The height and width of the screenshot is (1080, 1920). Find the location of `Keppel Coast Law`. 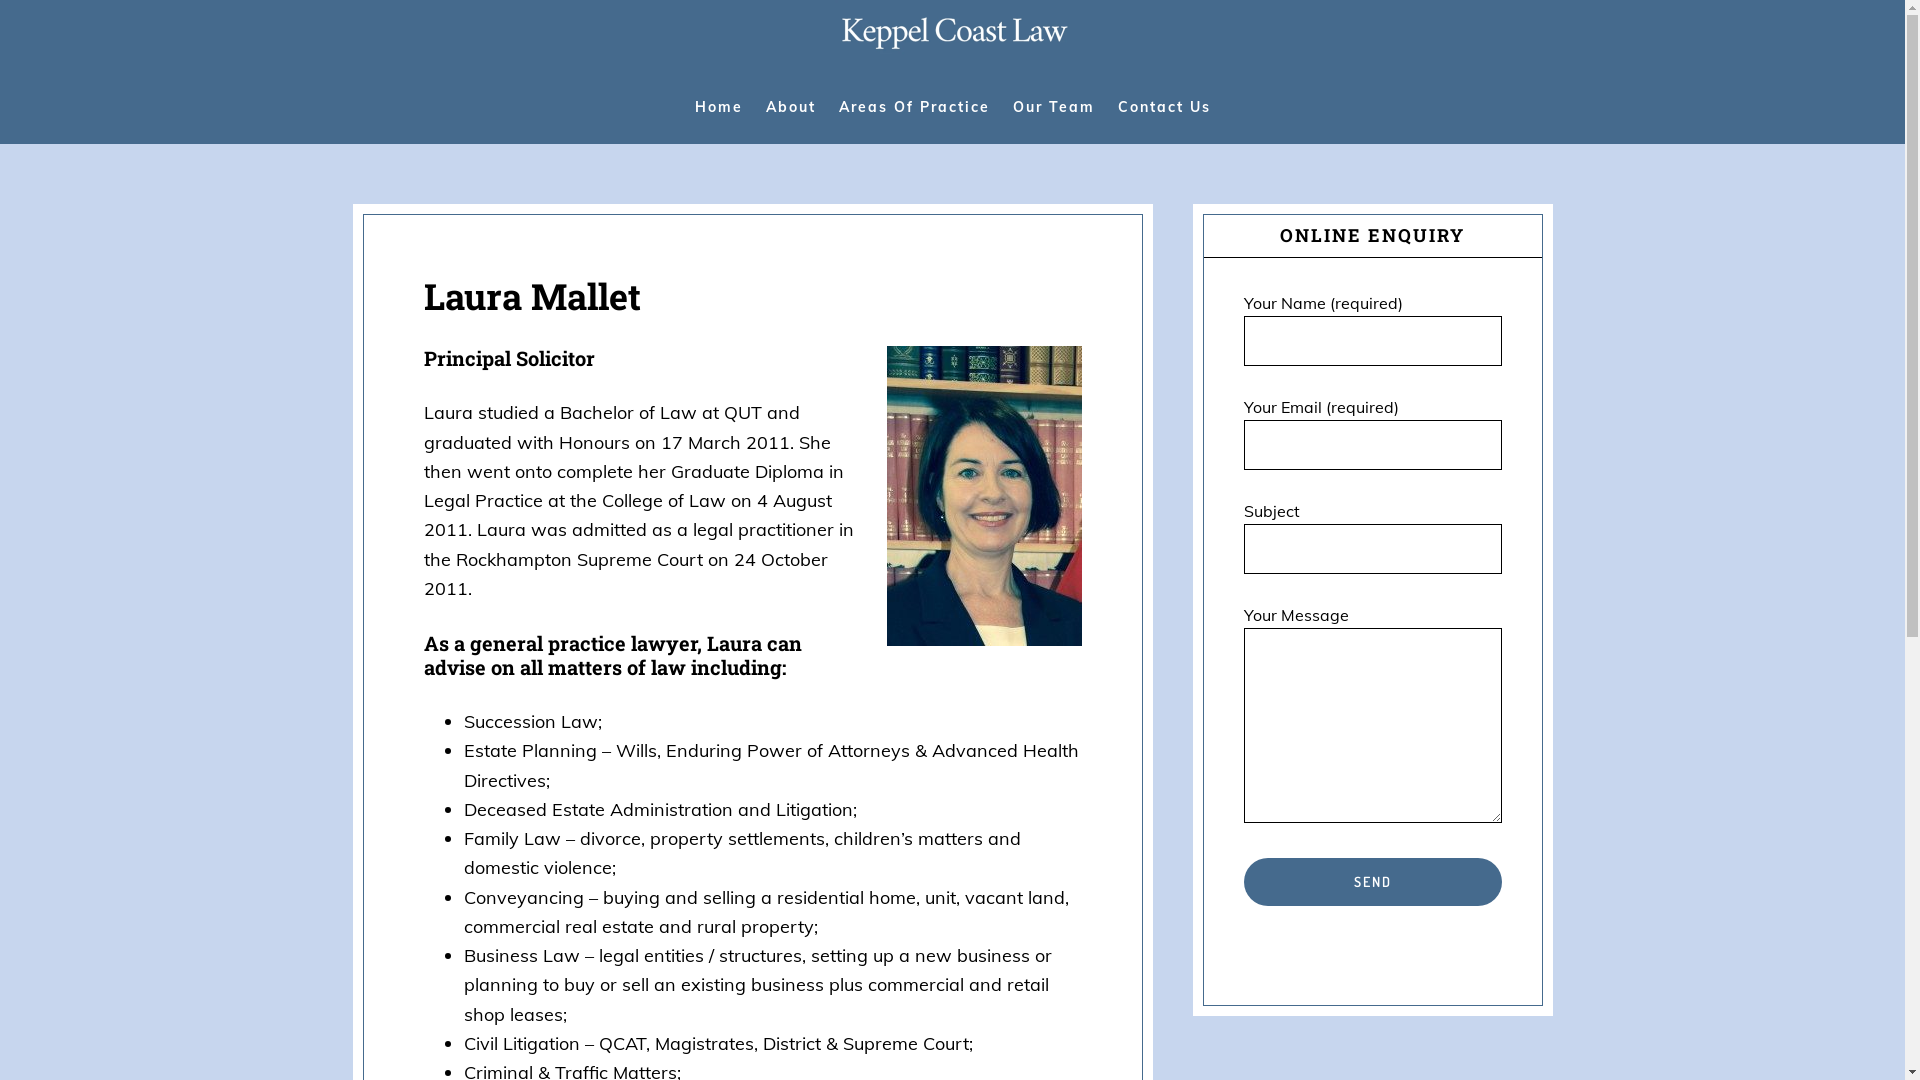

Keppel Coast Law is located at coordinates (953, 43).